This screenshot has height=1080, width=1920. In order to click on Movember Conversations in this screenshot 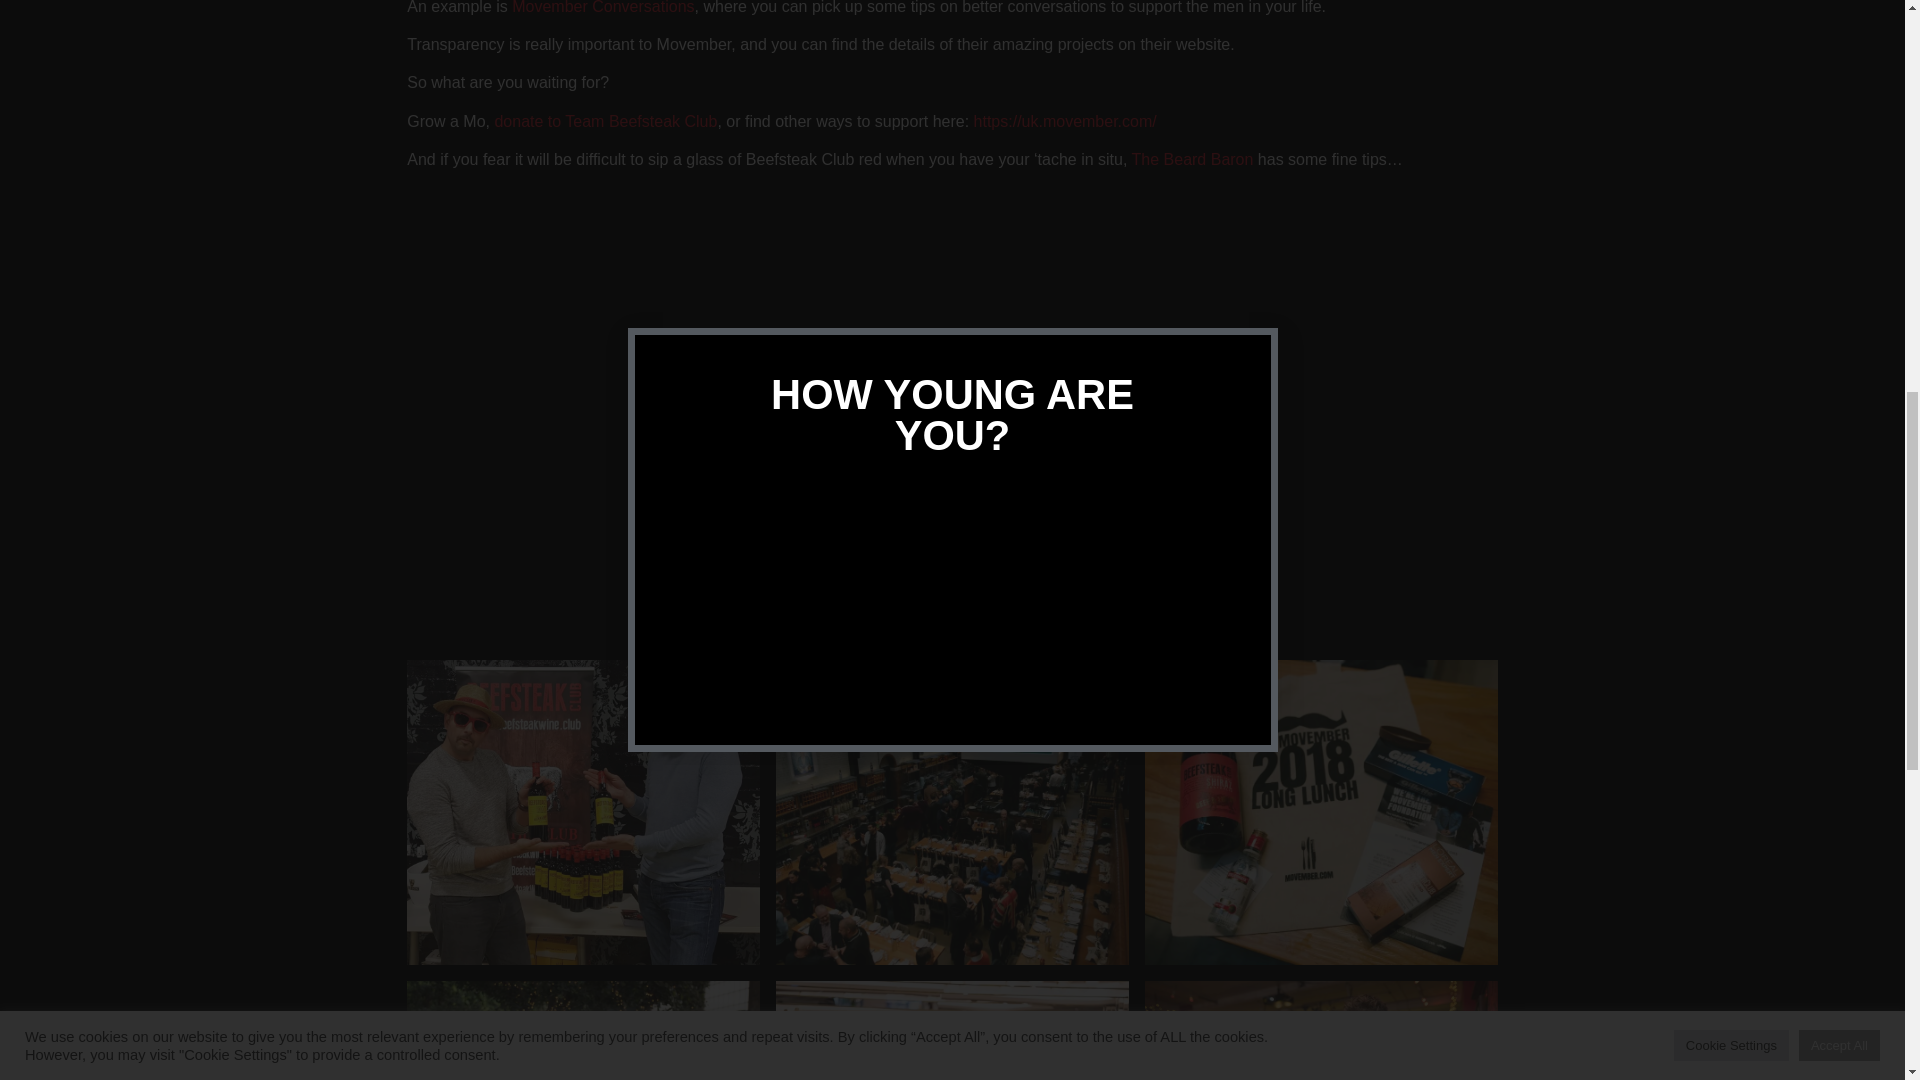, I will do `click(602, 8)`.